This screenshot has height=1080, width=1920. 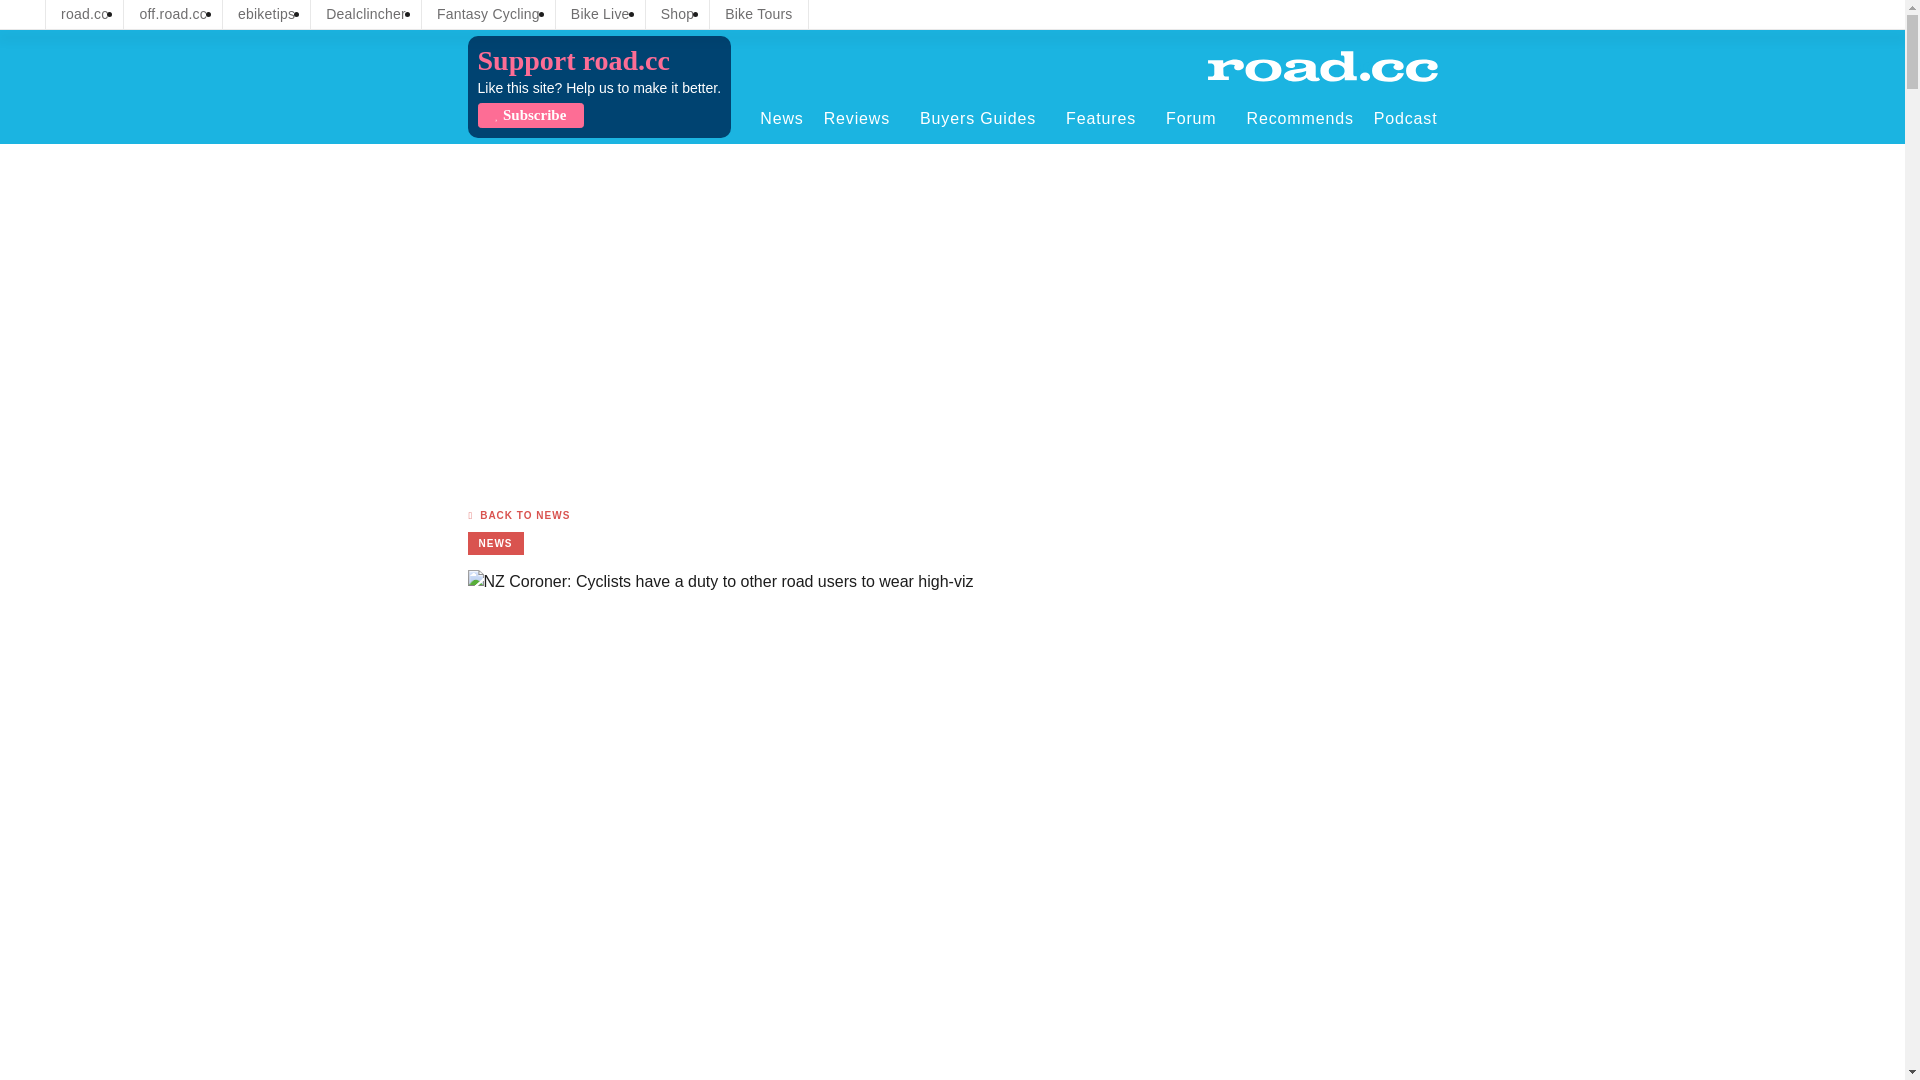 What do you see at coordinates (530, 115) in the screenshot?
I see `Subscribe` at bounding box center [530, 115].